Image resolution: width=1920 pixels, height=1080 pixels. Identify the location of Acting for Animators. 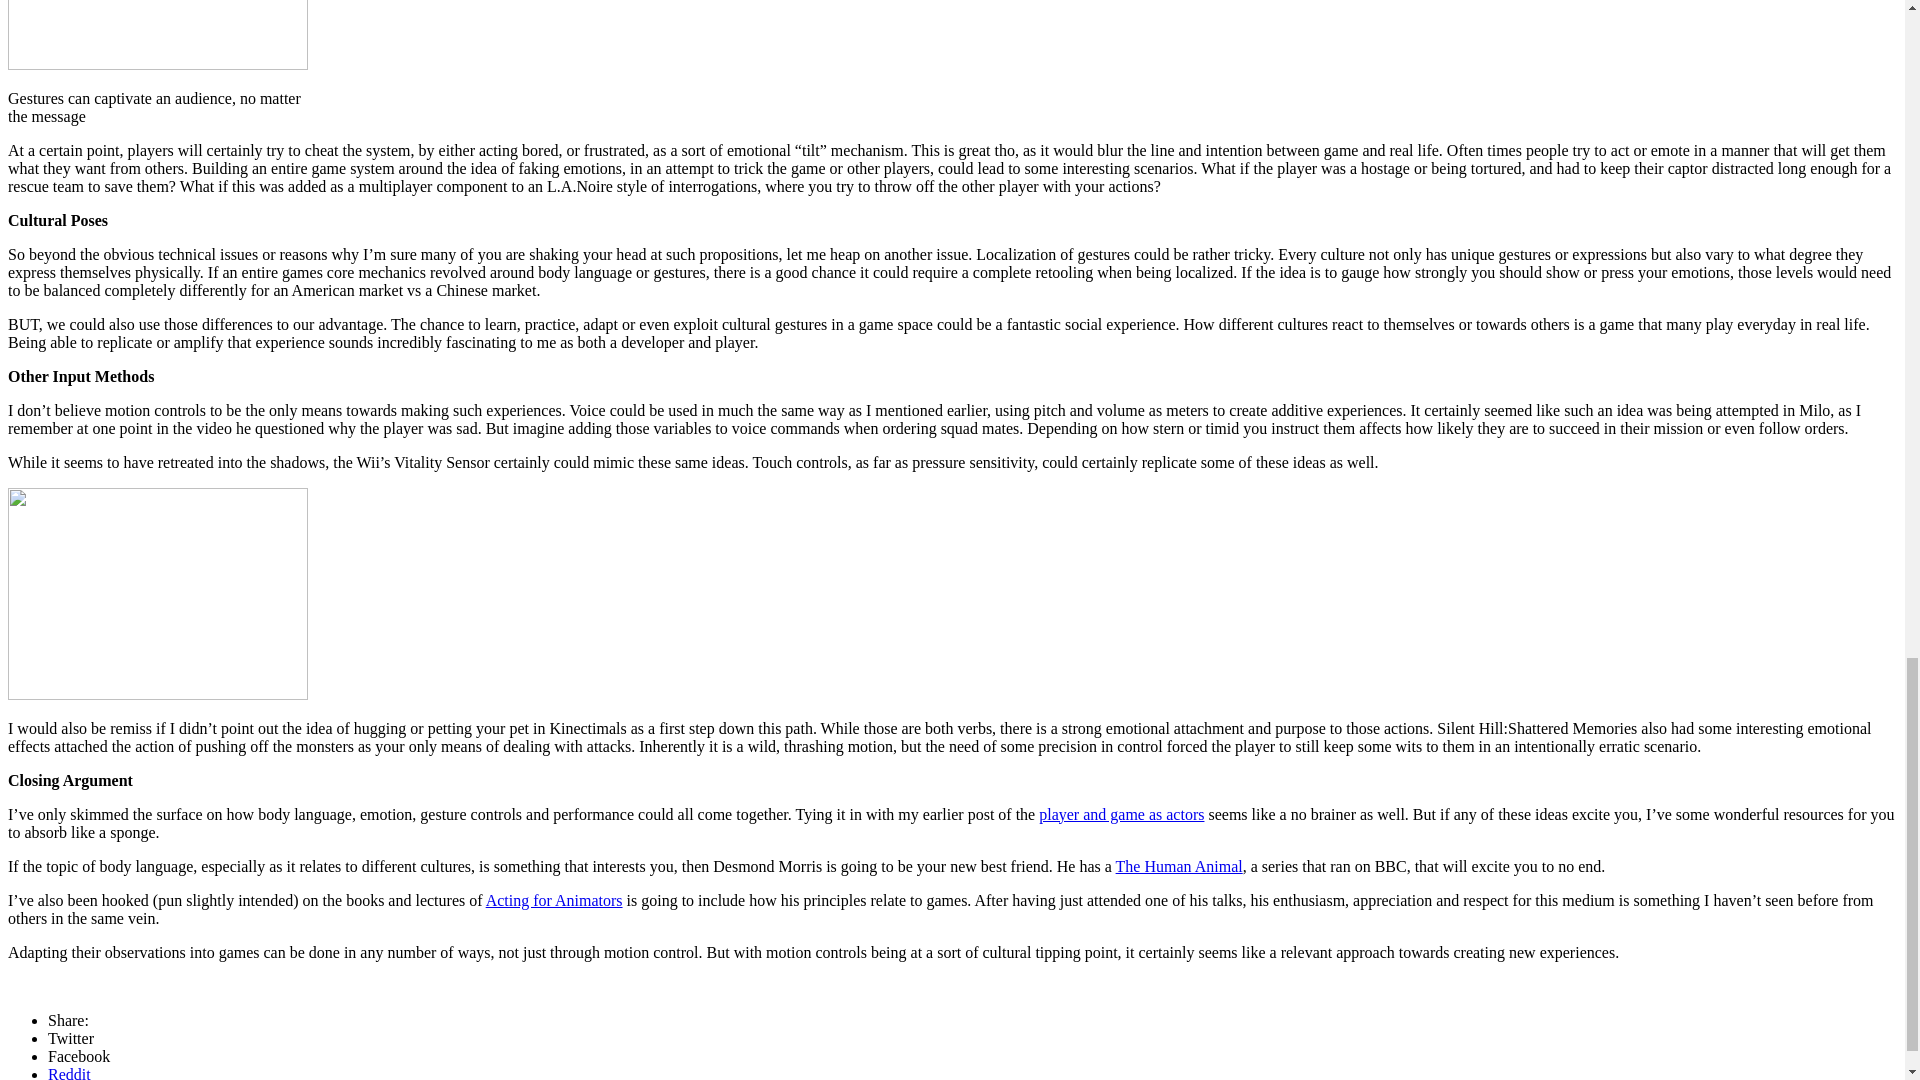
(554, 900).